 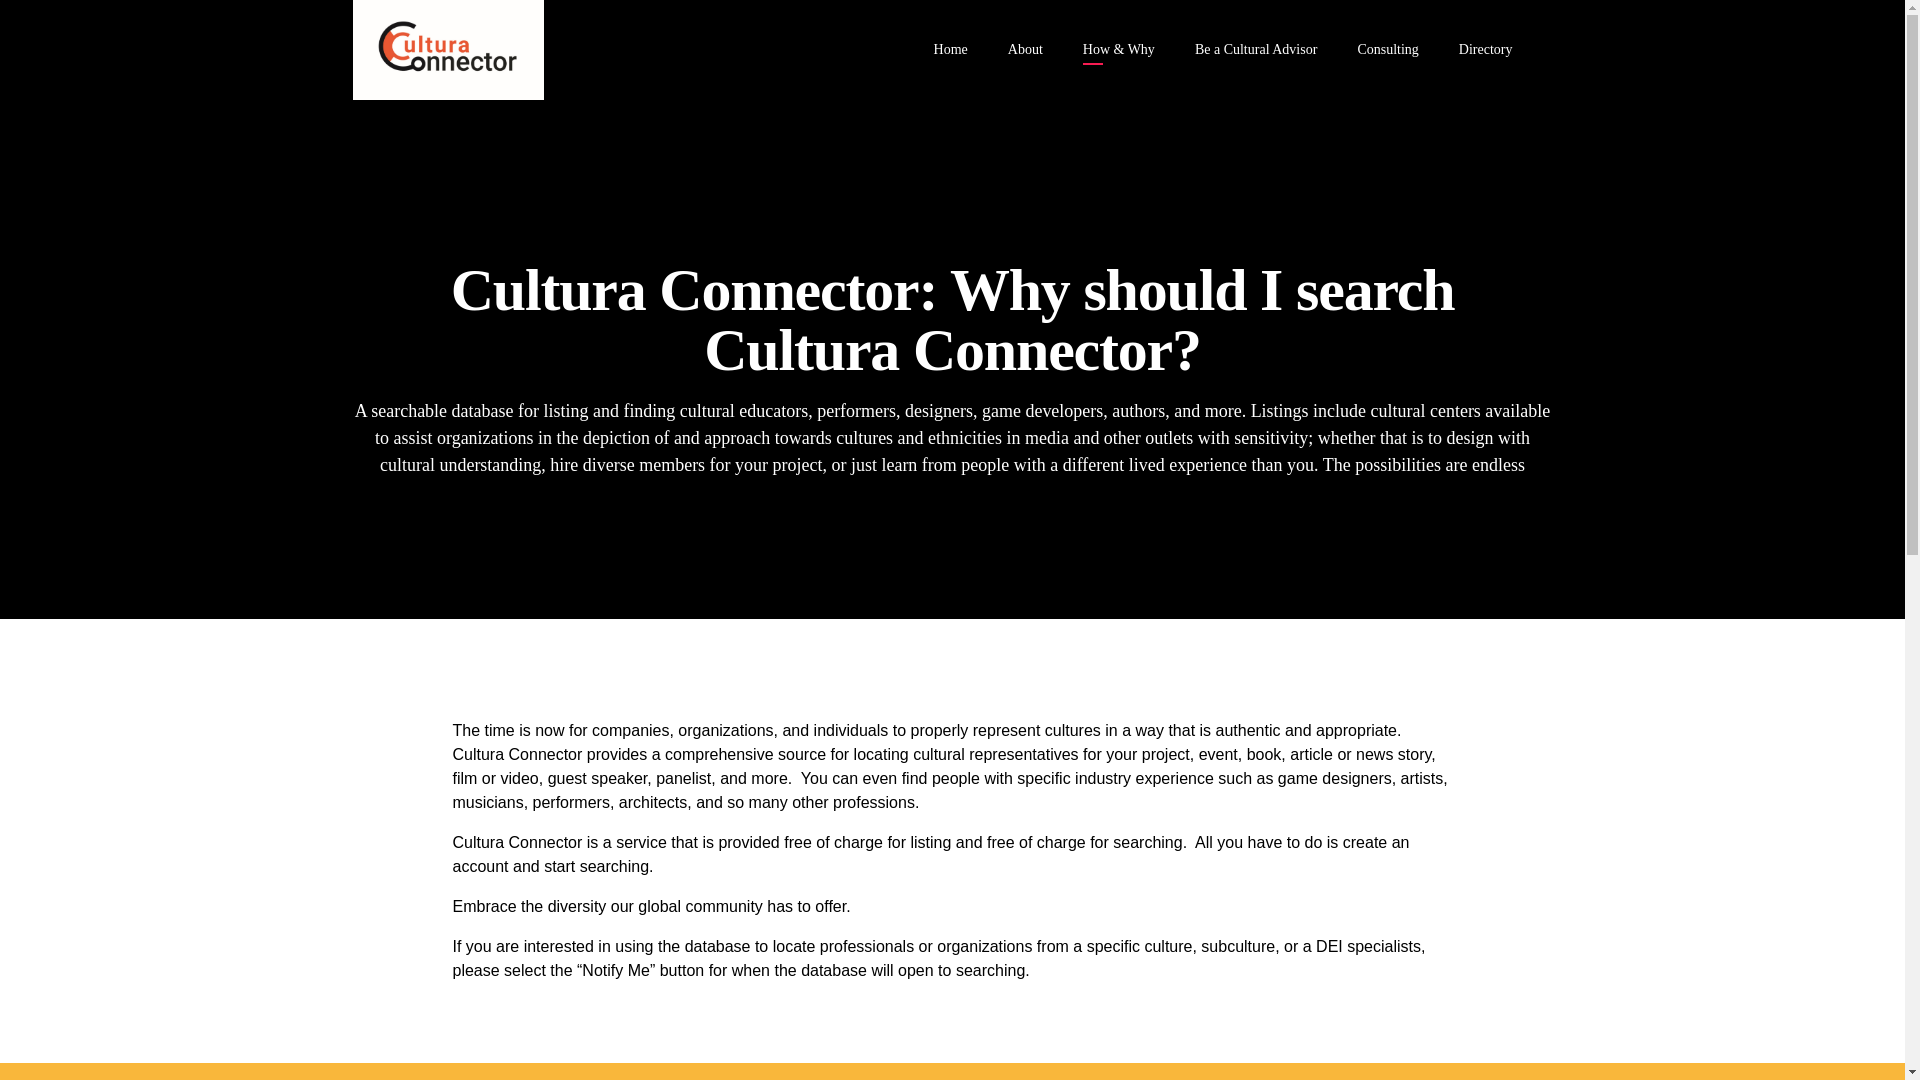 What do you see at coordinates (1256, 50) in the screenshot?
I see `Be a Cultural Advisor` at bounding box center [1256, 50].